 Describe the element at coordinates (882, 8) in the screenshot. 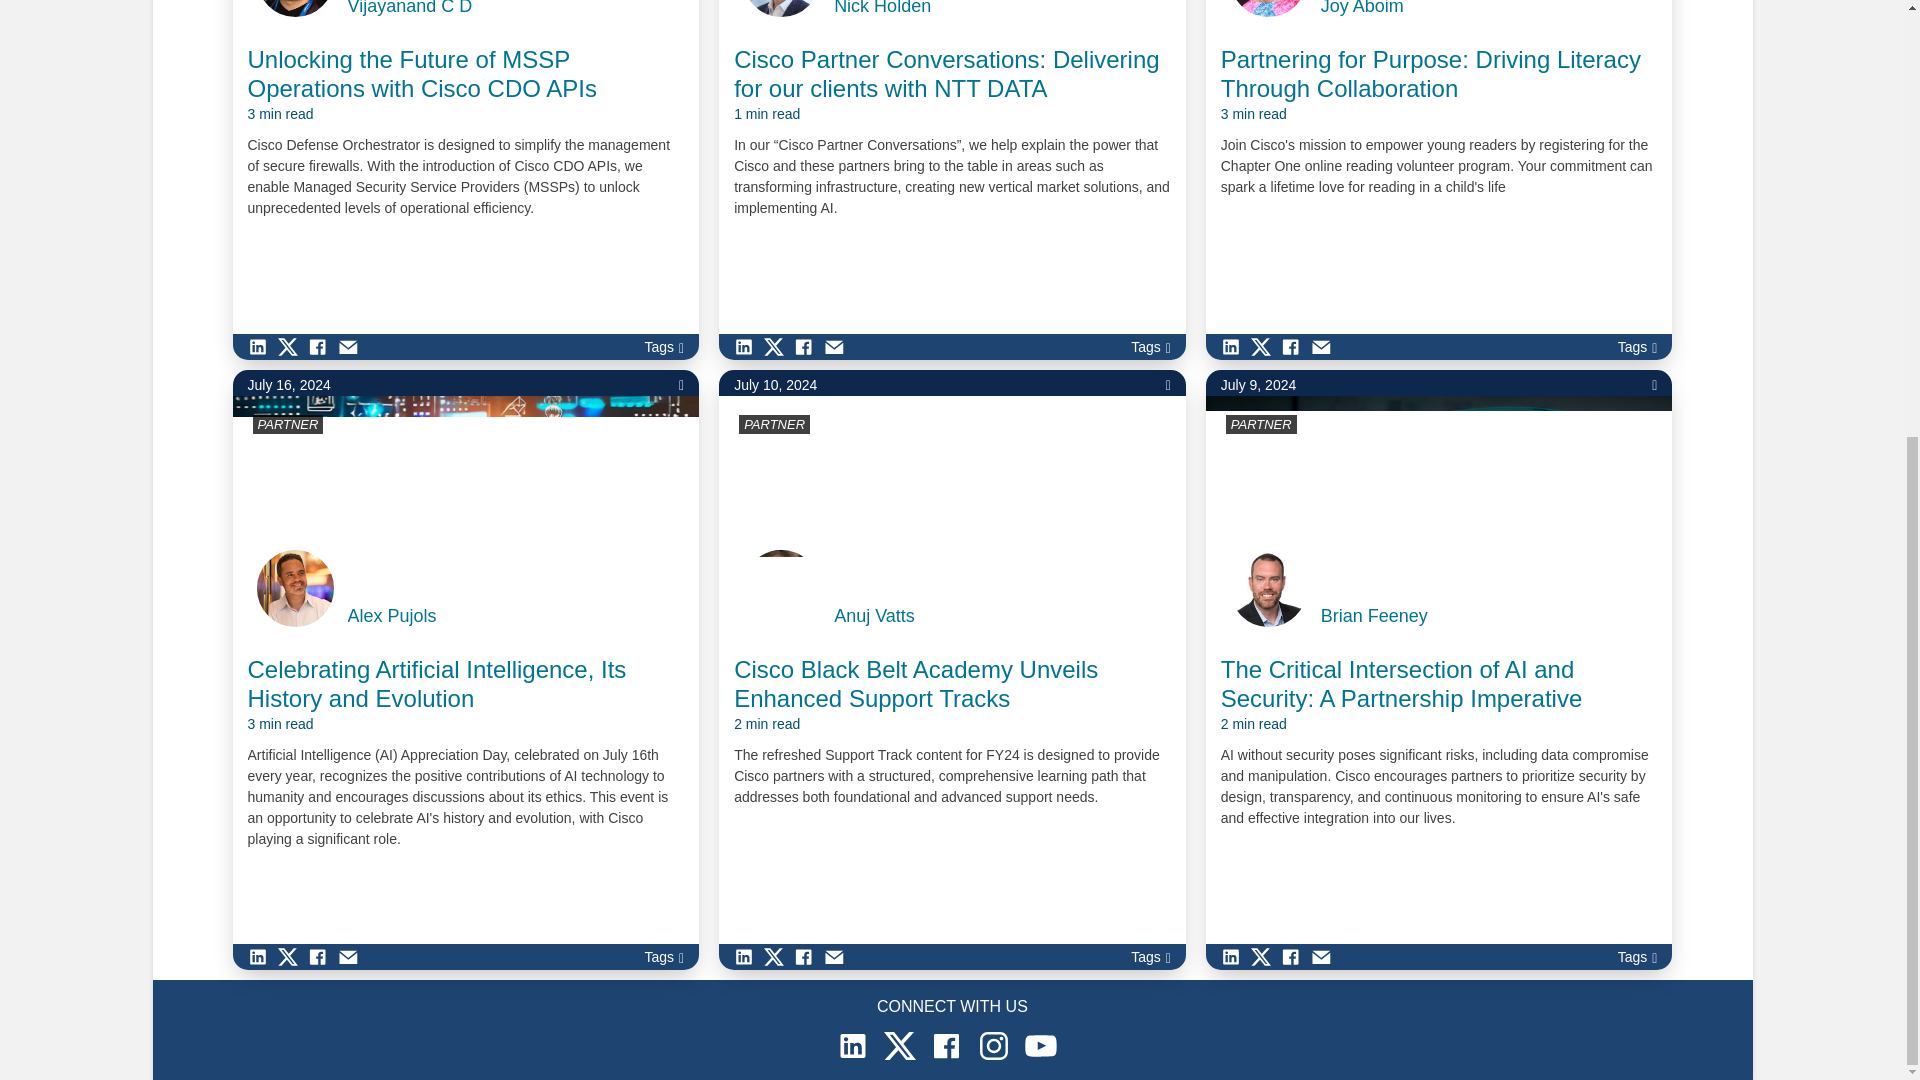

I see `Nick Holden` at that location.